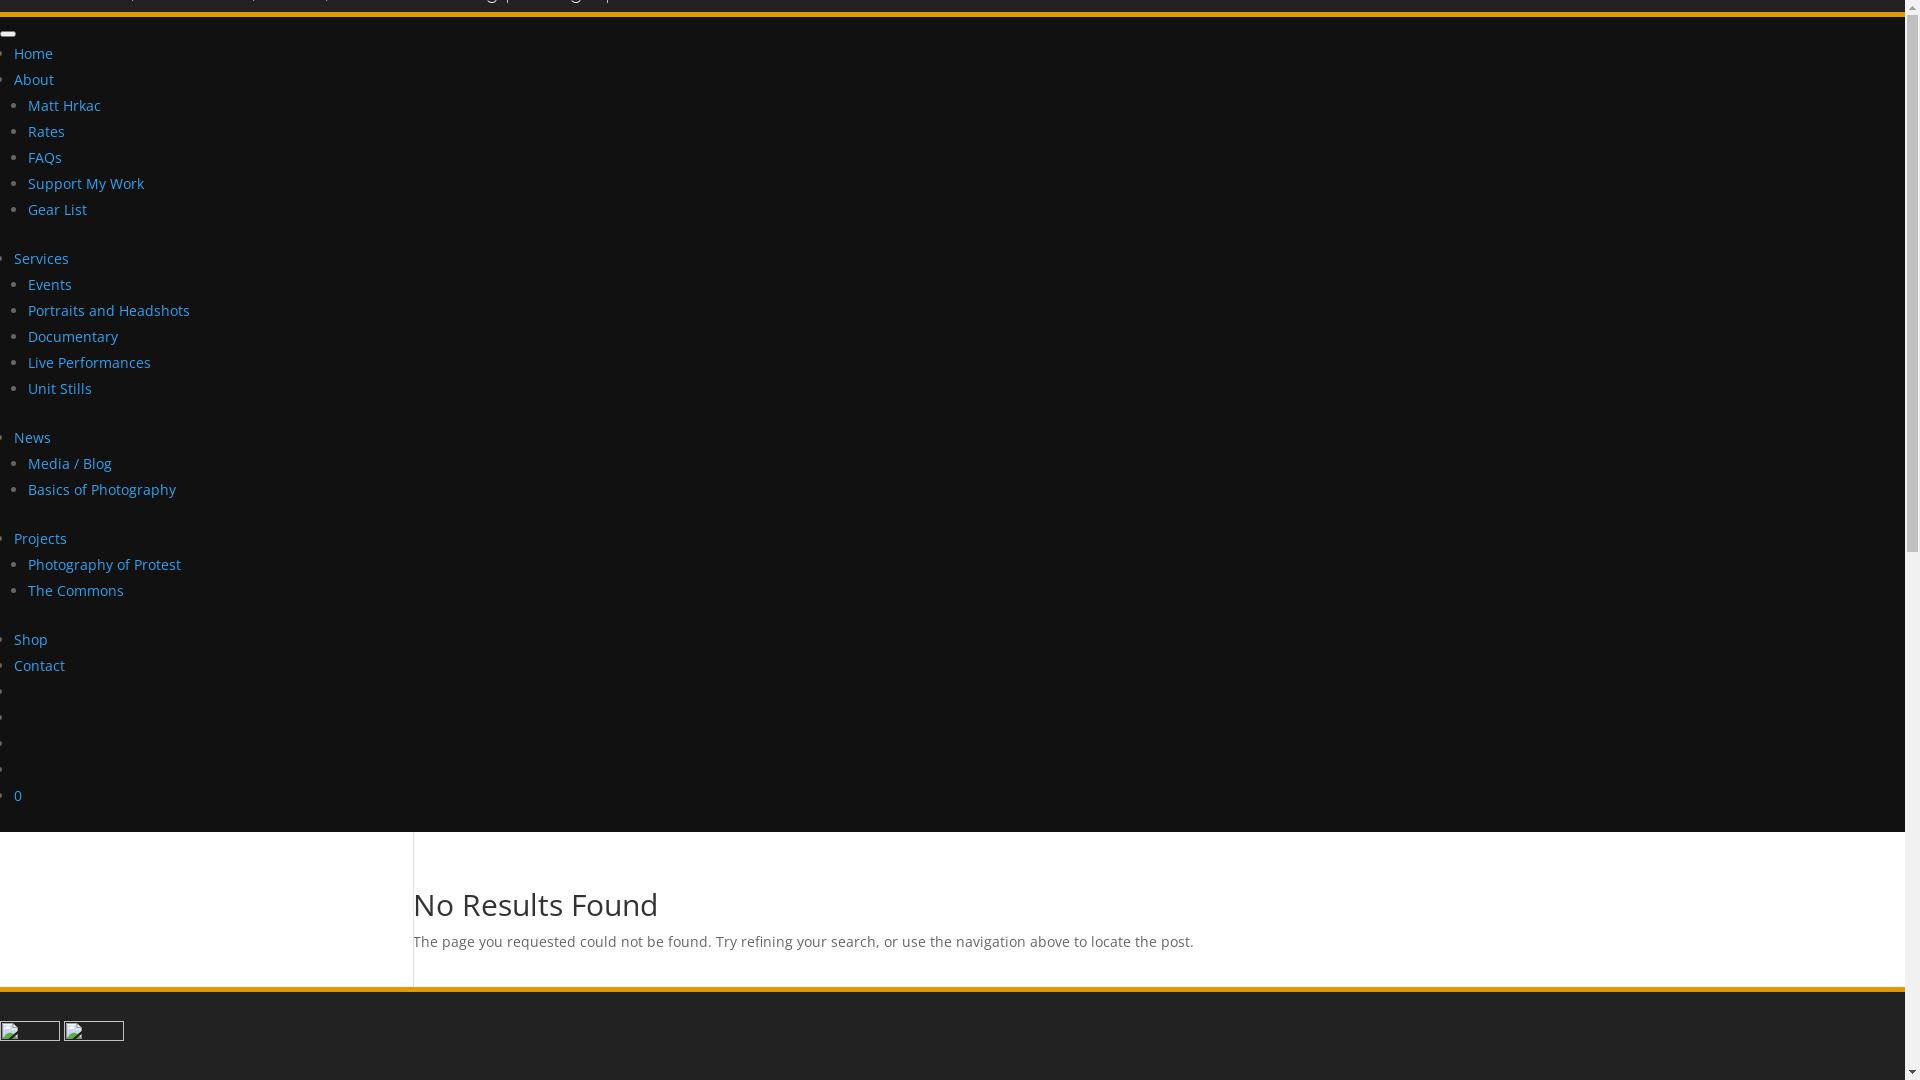  Describe the element at coordinates (50, 284) in the screenshot. I see `Events` at that location.